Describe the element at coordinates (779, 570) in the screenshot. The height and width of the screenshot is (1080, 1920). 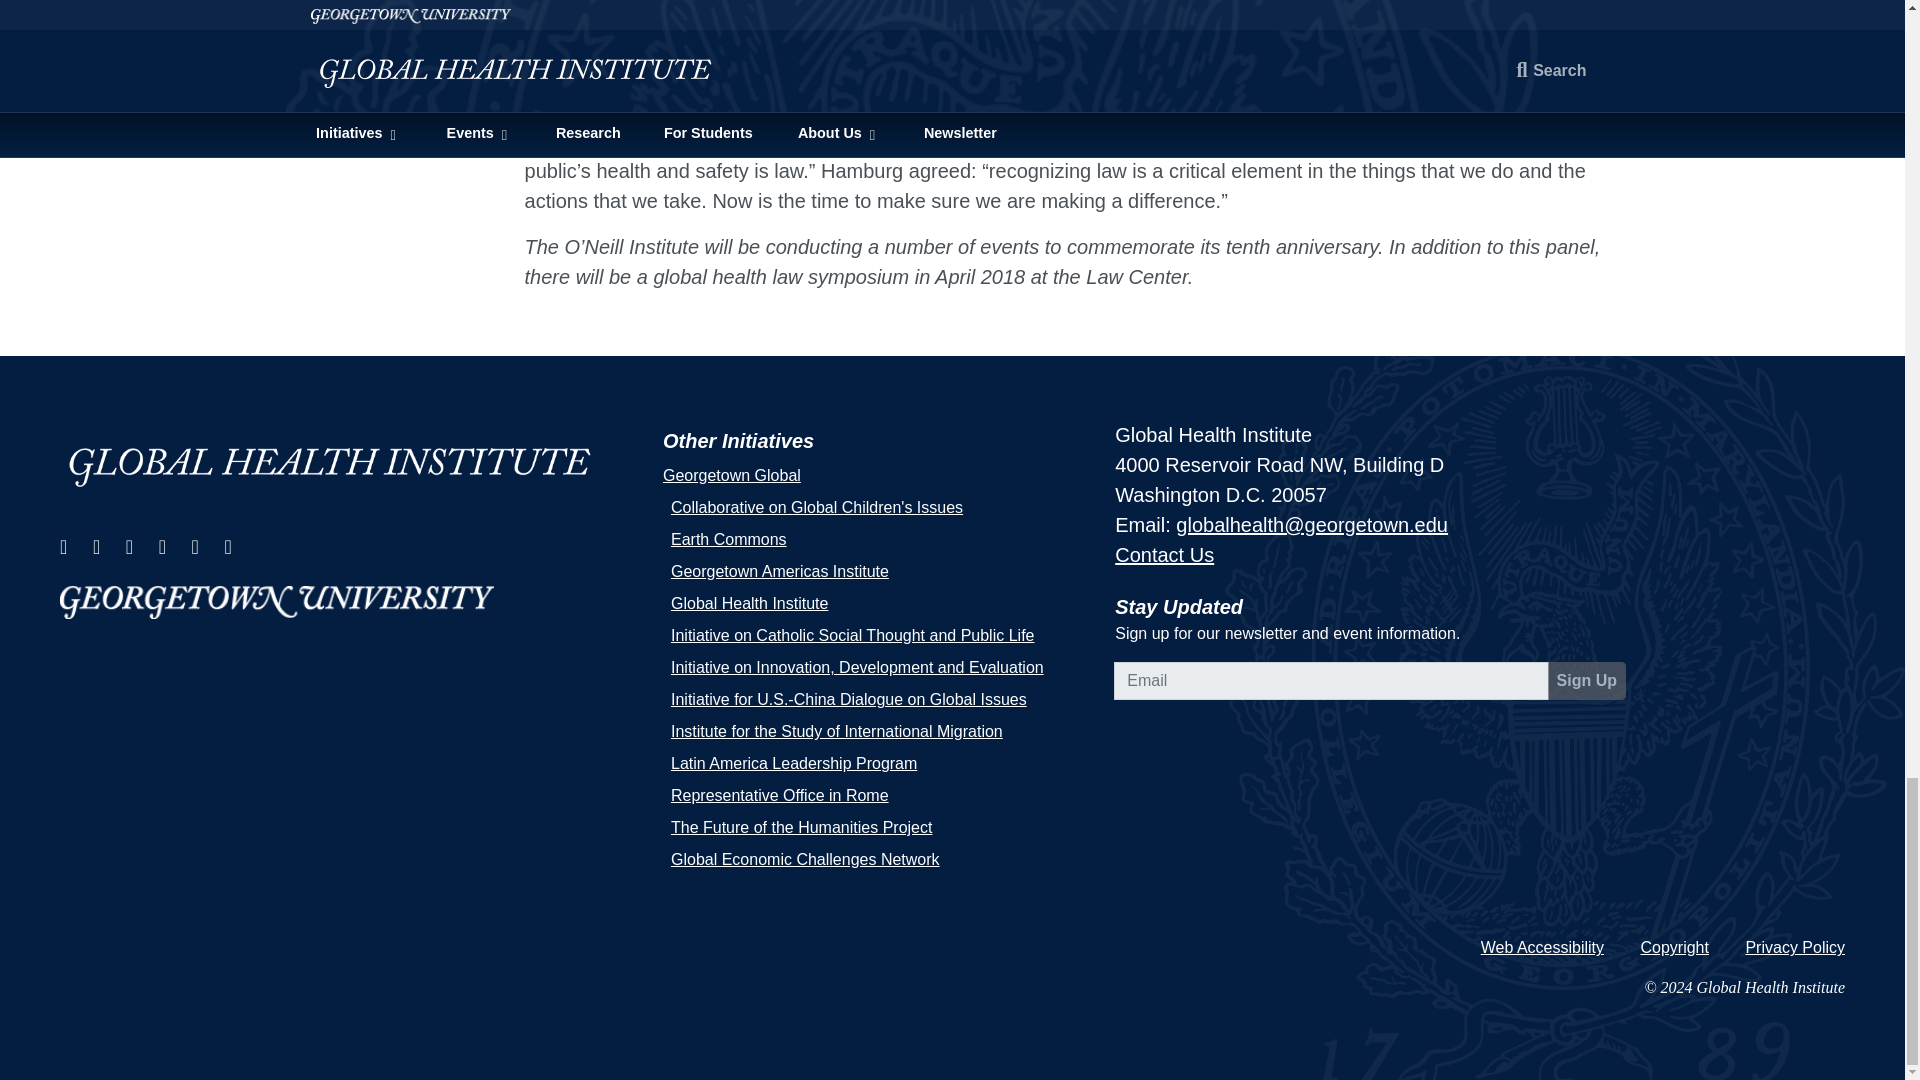
I see `Georgetown Americas Institute` at that location.